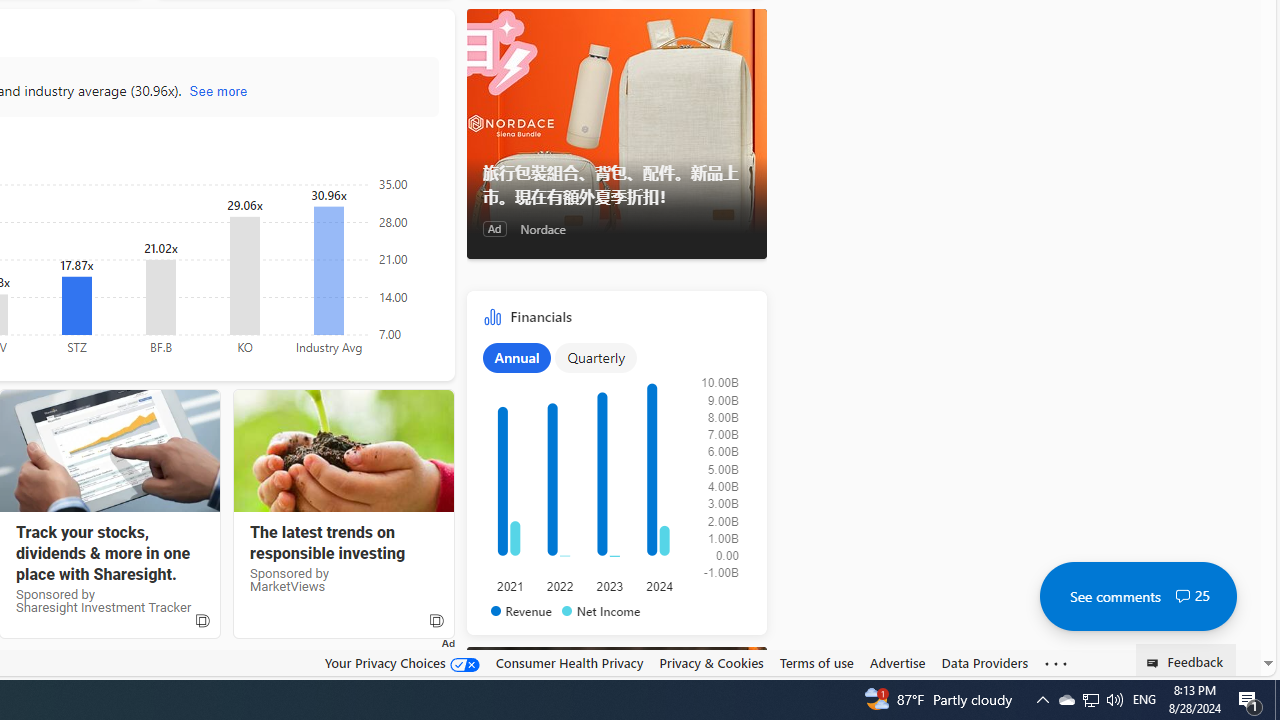  Describe the element at coordinates (984, 662) in the screenshot. I see `Data Providers` at that location.